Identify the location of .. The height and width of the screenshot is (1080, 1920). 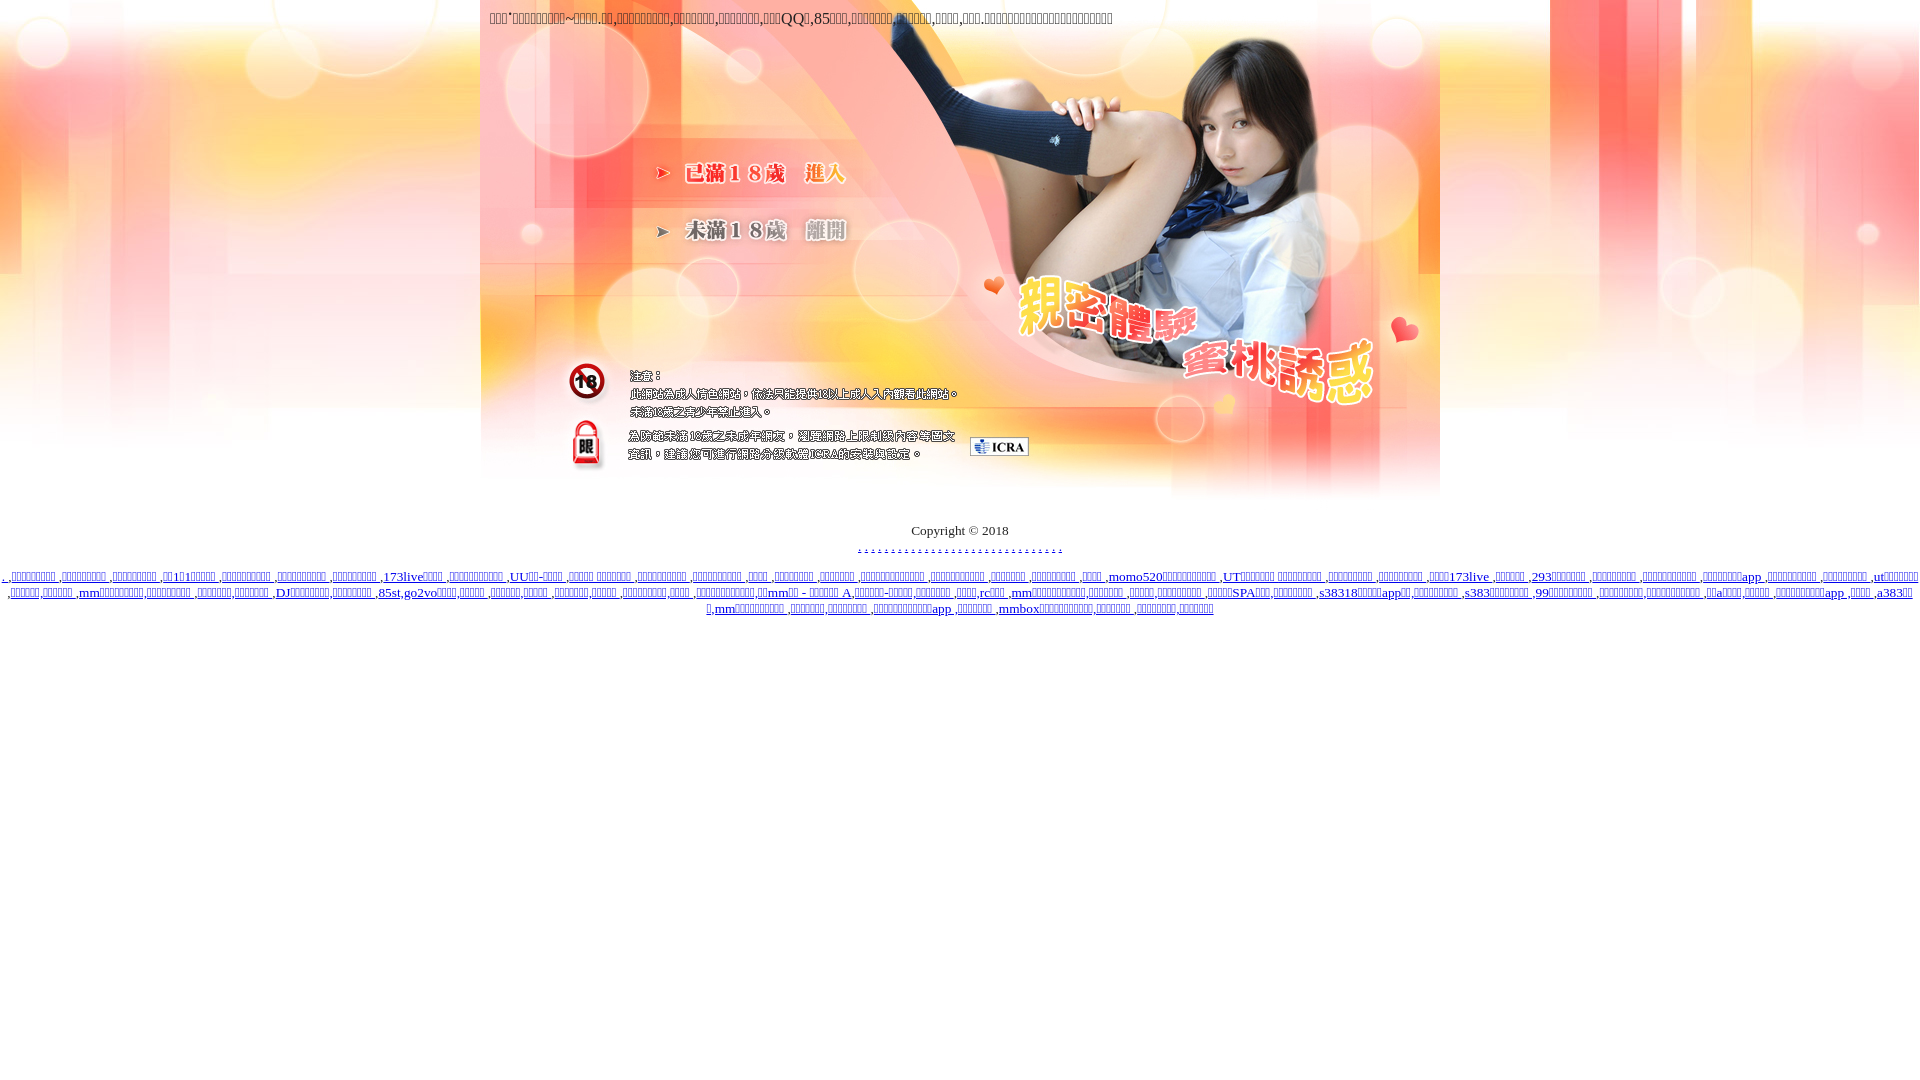
(1040, 546).